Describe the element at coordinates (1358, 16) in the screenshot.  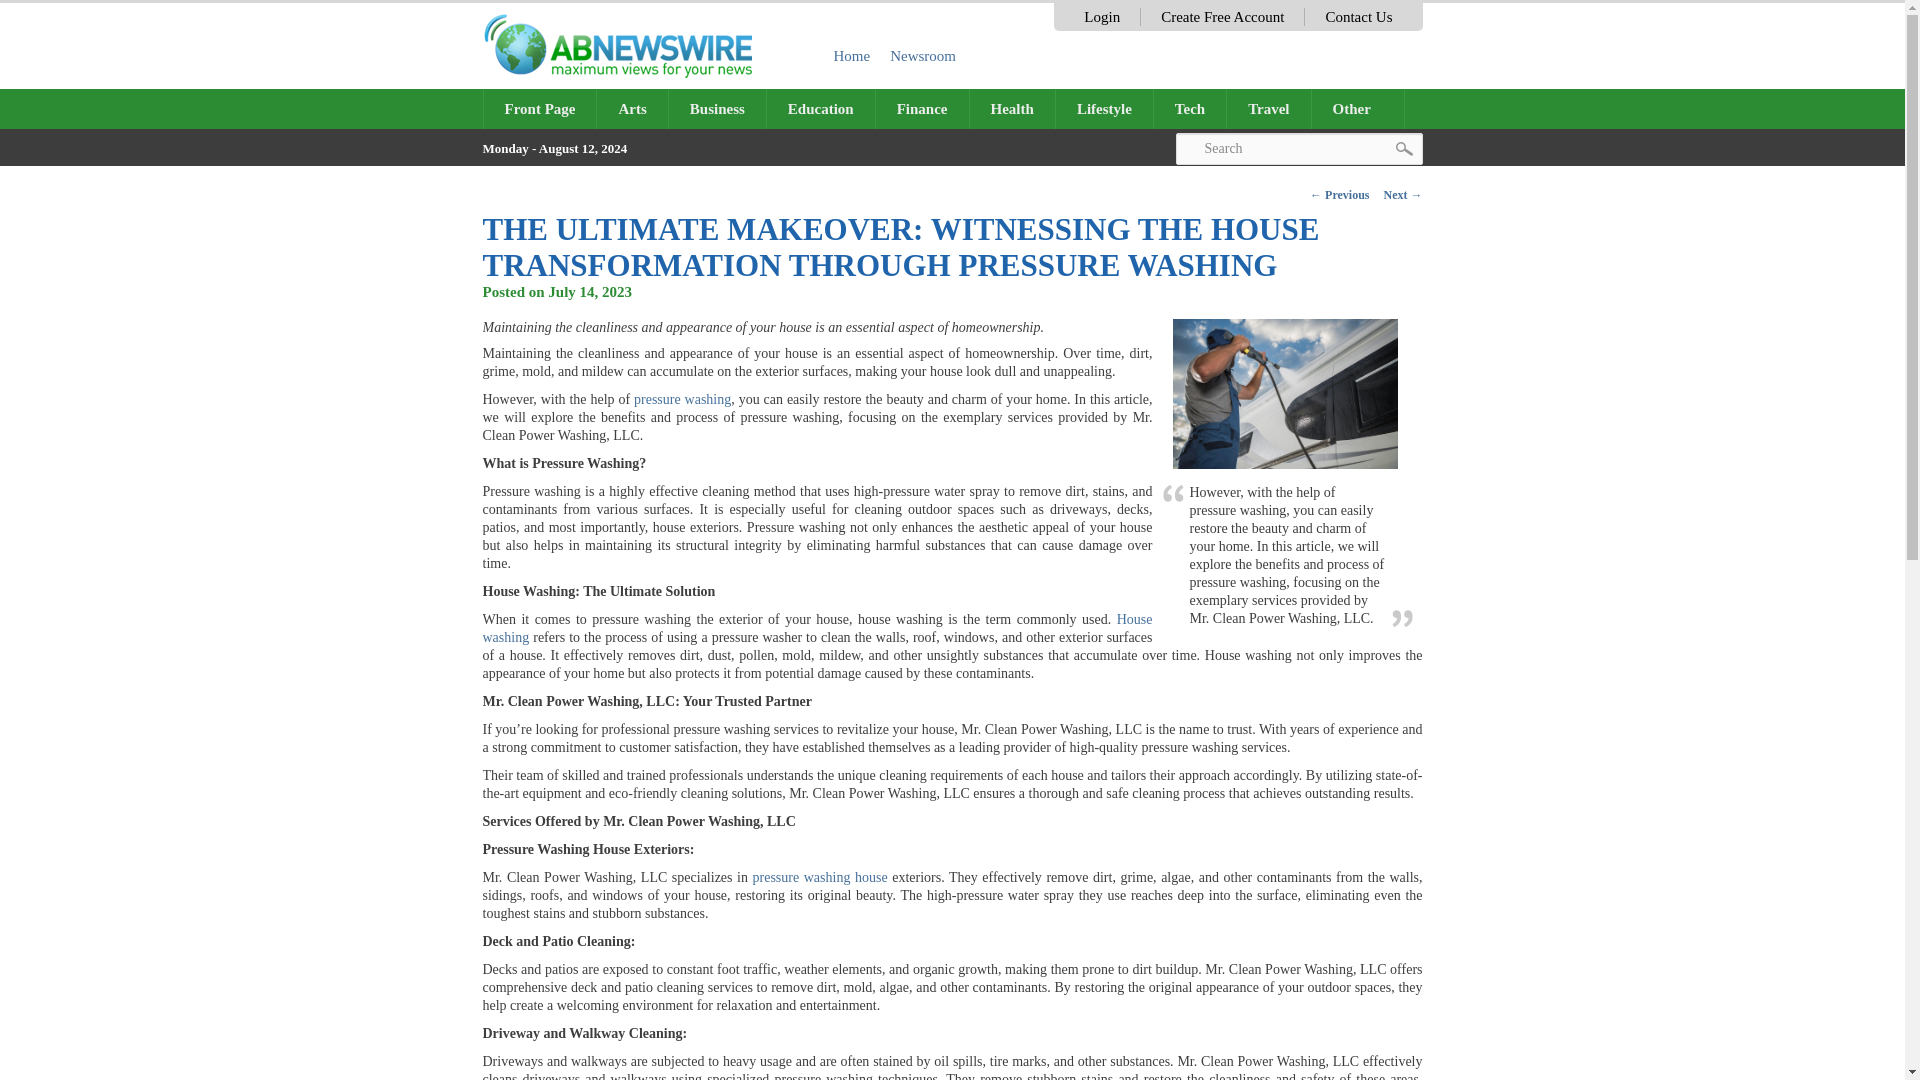
I see `Contact Us` at that location.